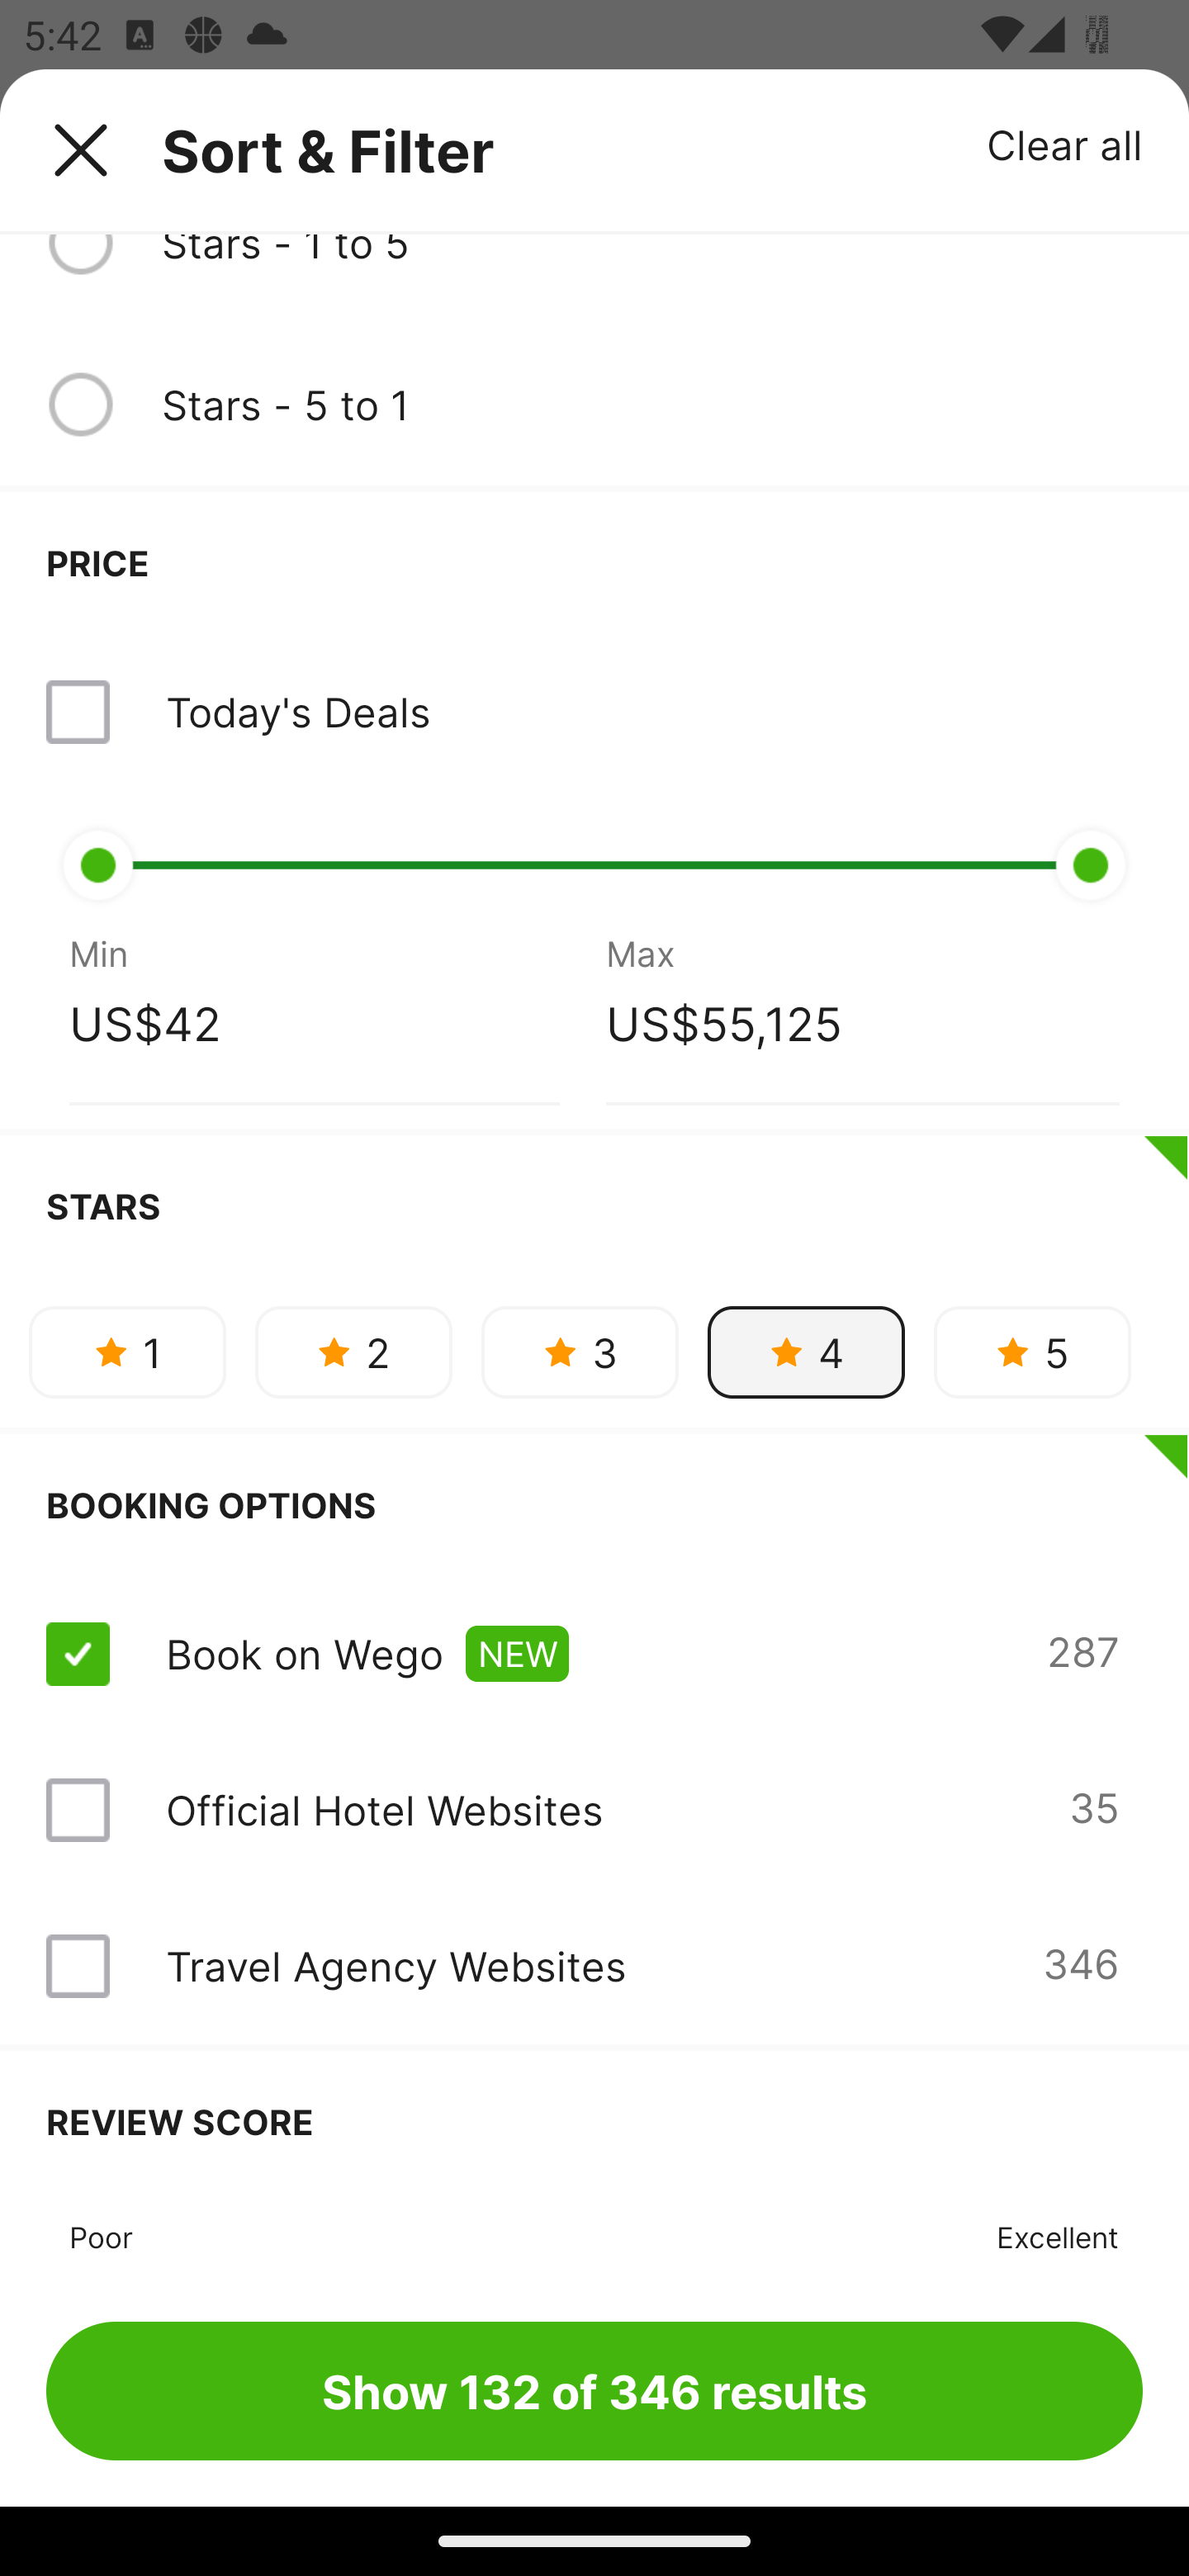 The width and height of the screenshot is (1189, 2576). What do you see at coordinates (1065, 144) in the screenshot?
I see `Clear all` at bounding box center [1065, 144].